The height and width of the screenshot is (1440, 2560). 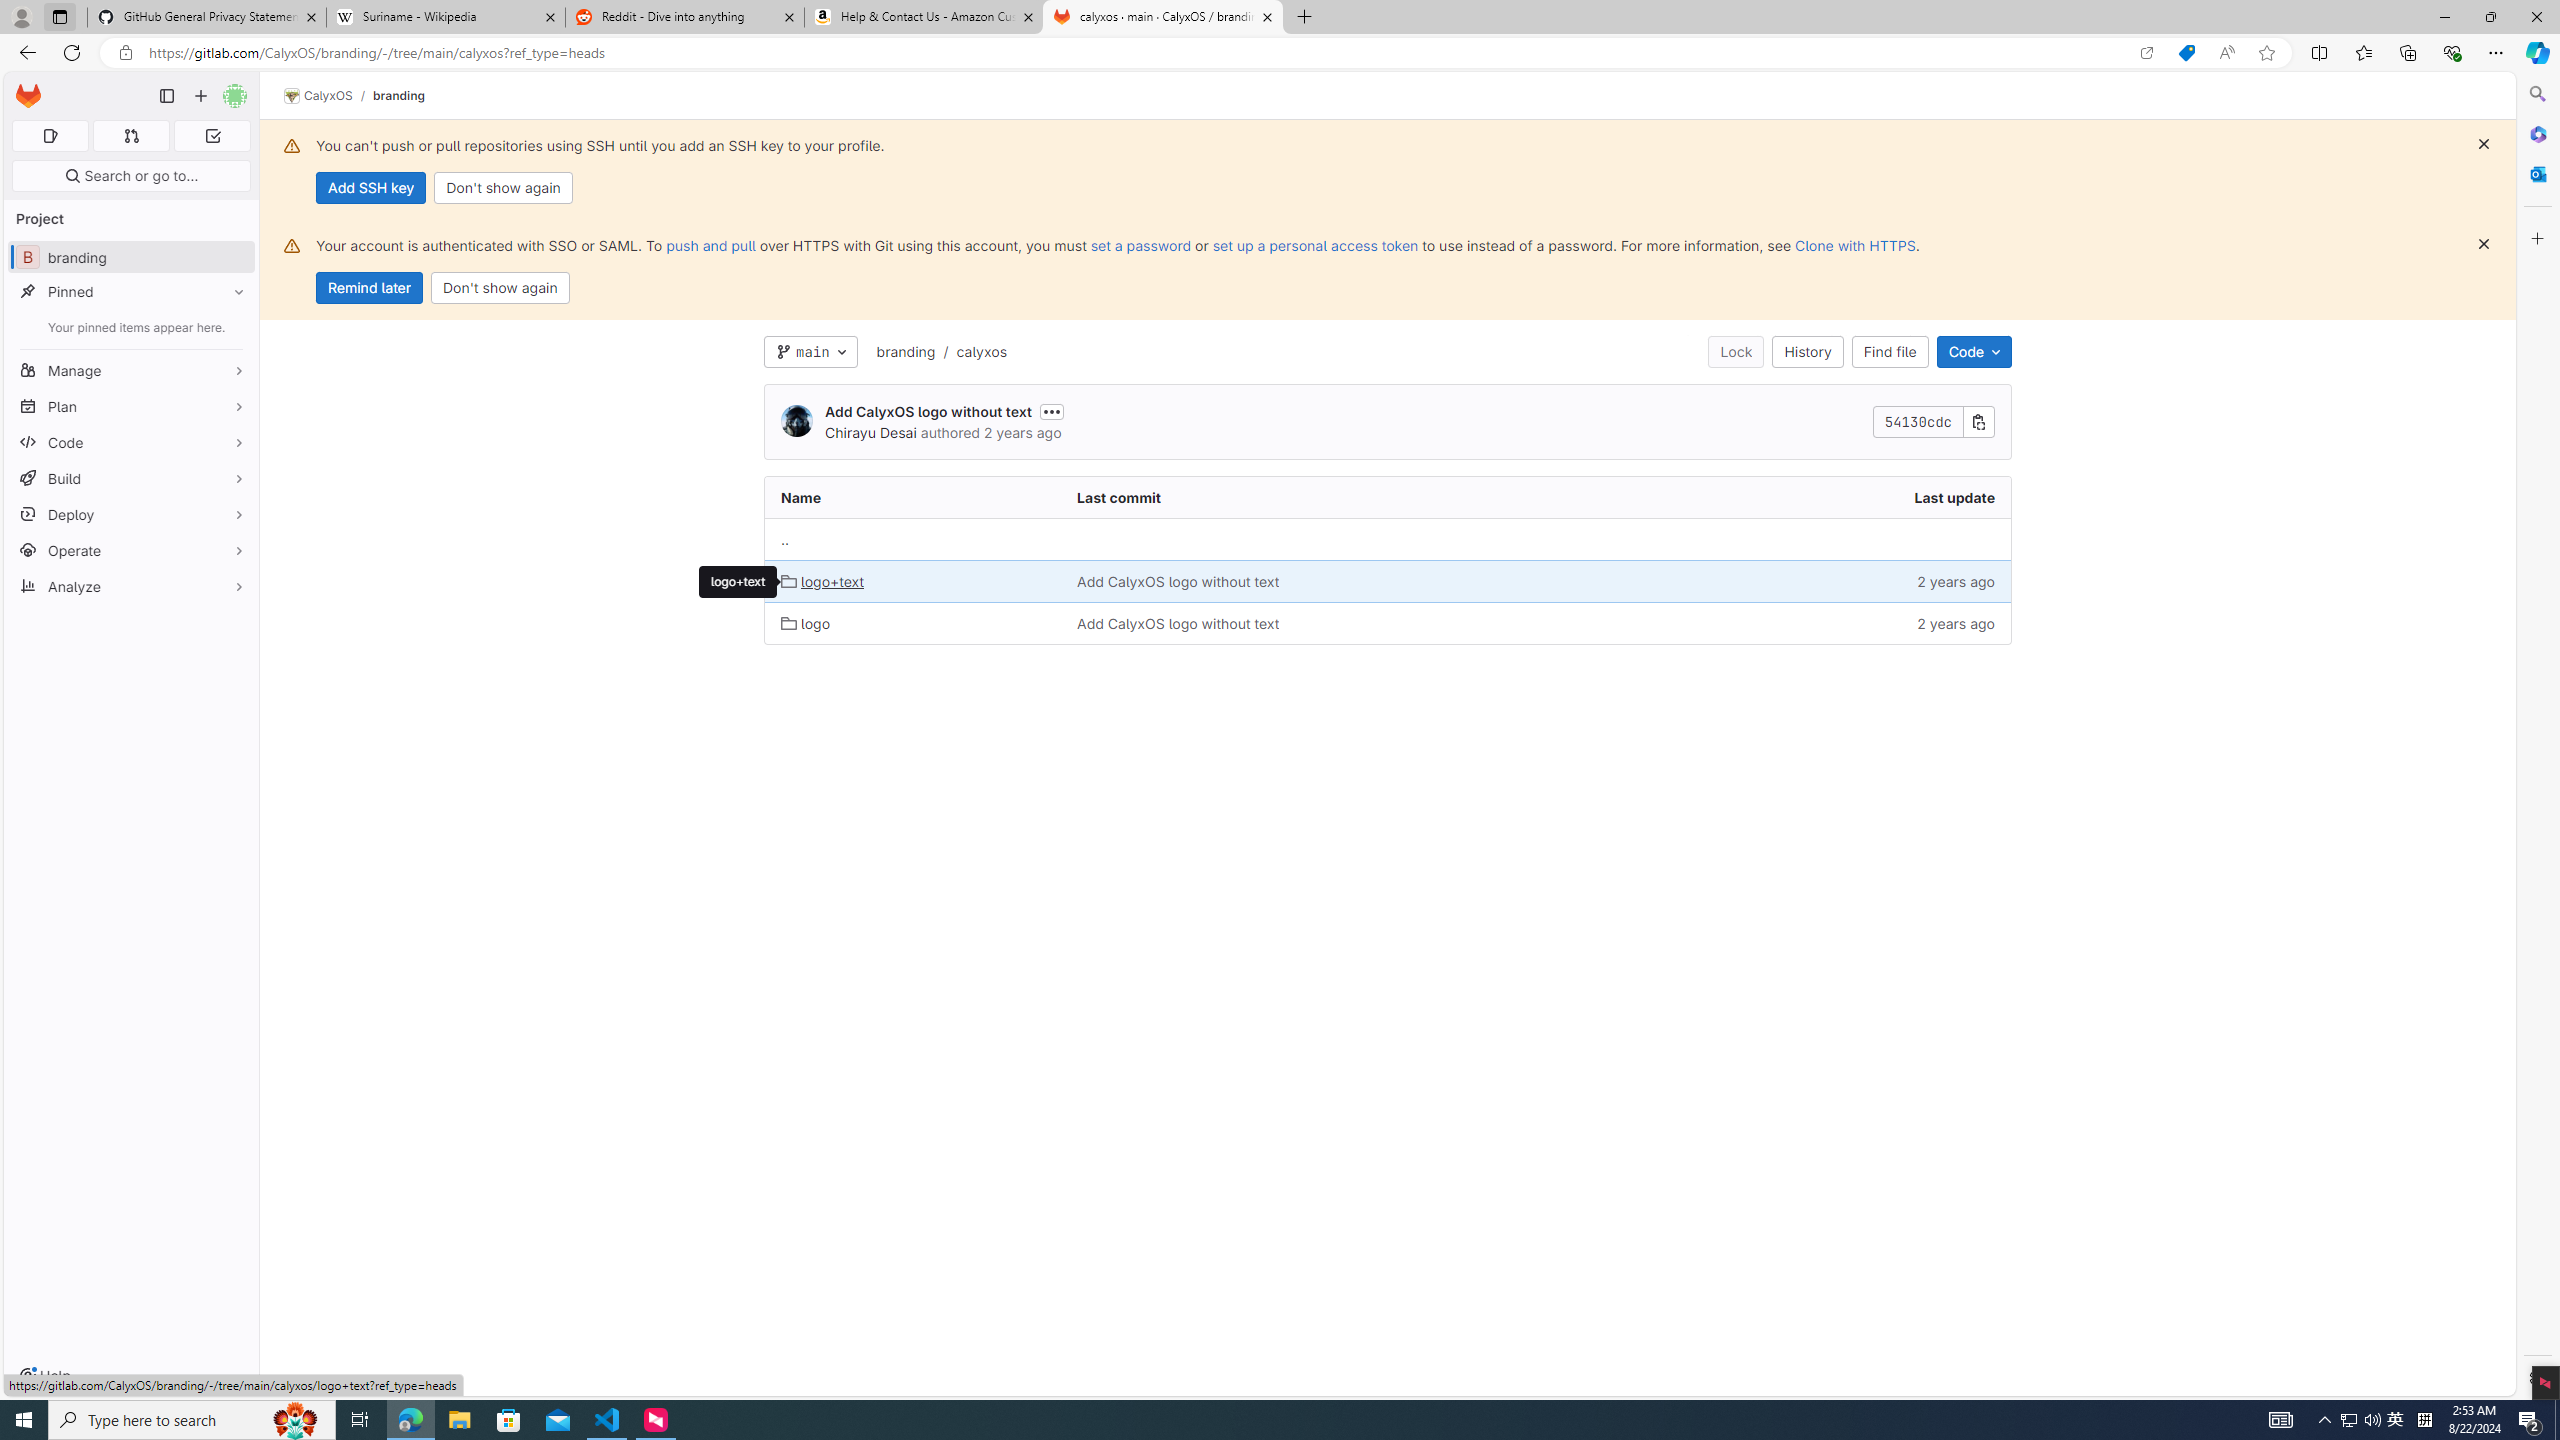 I want to click on Deploy, so click(x=132, y=514).